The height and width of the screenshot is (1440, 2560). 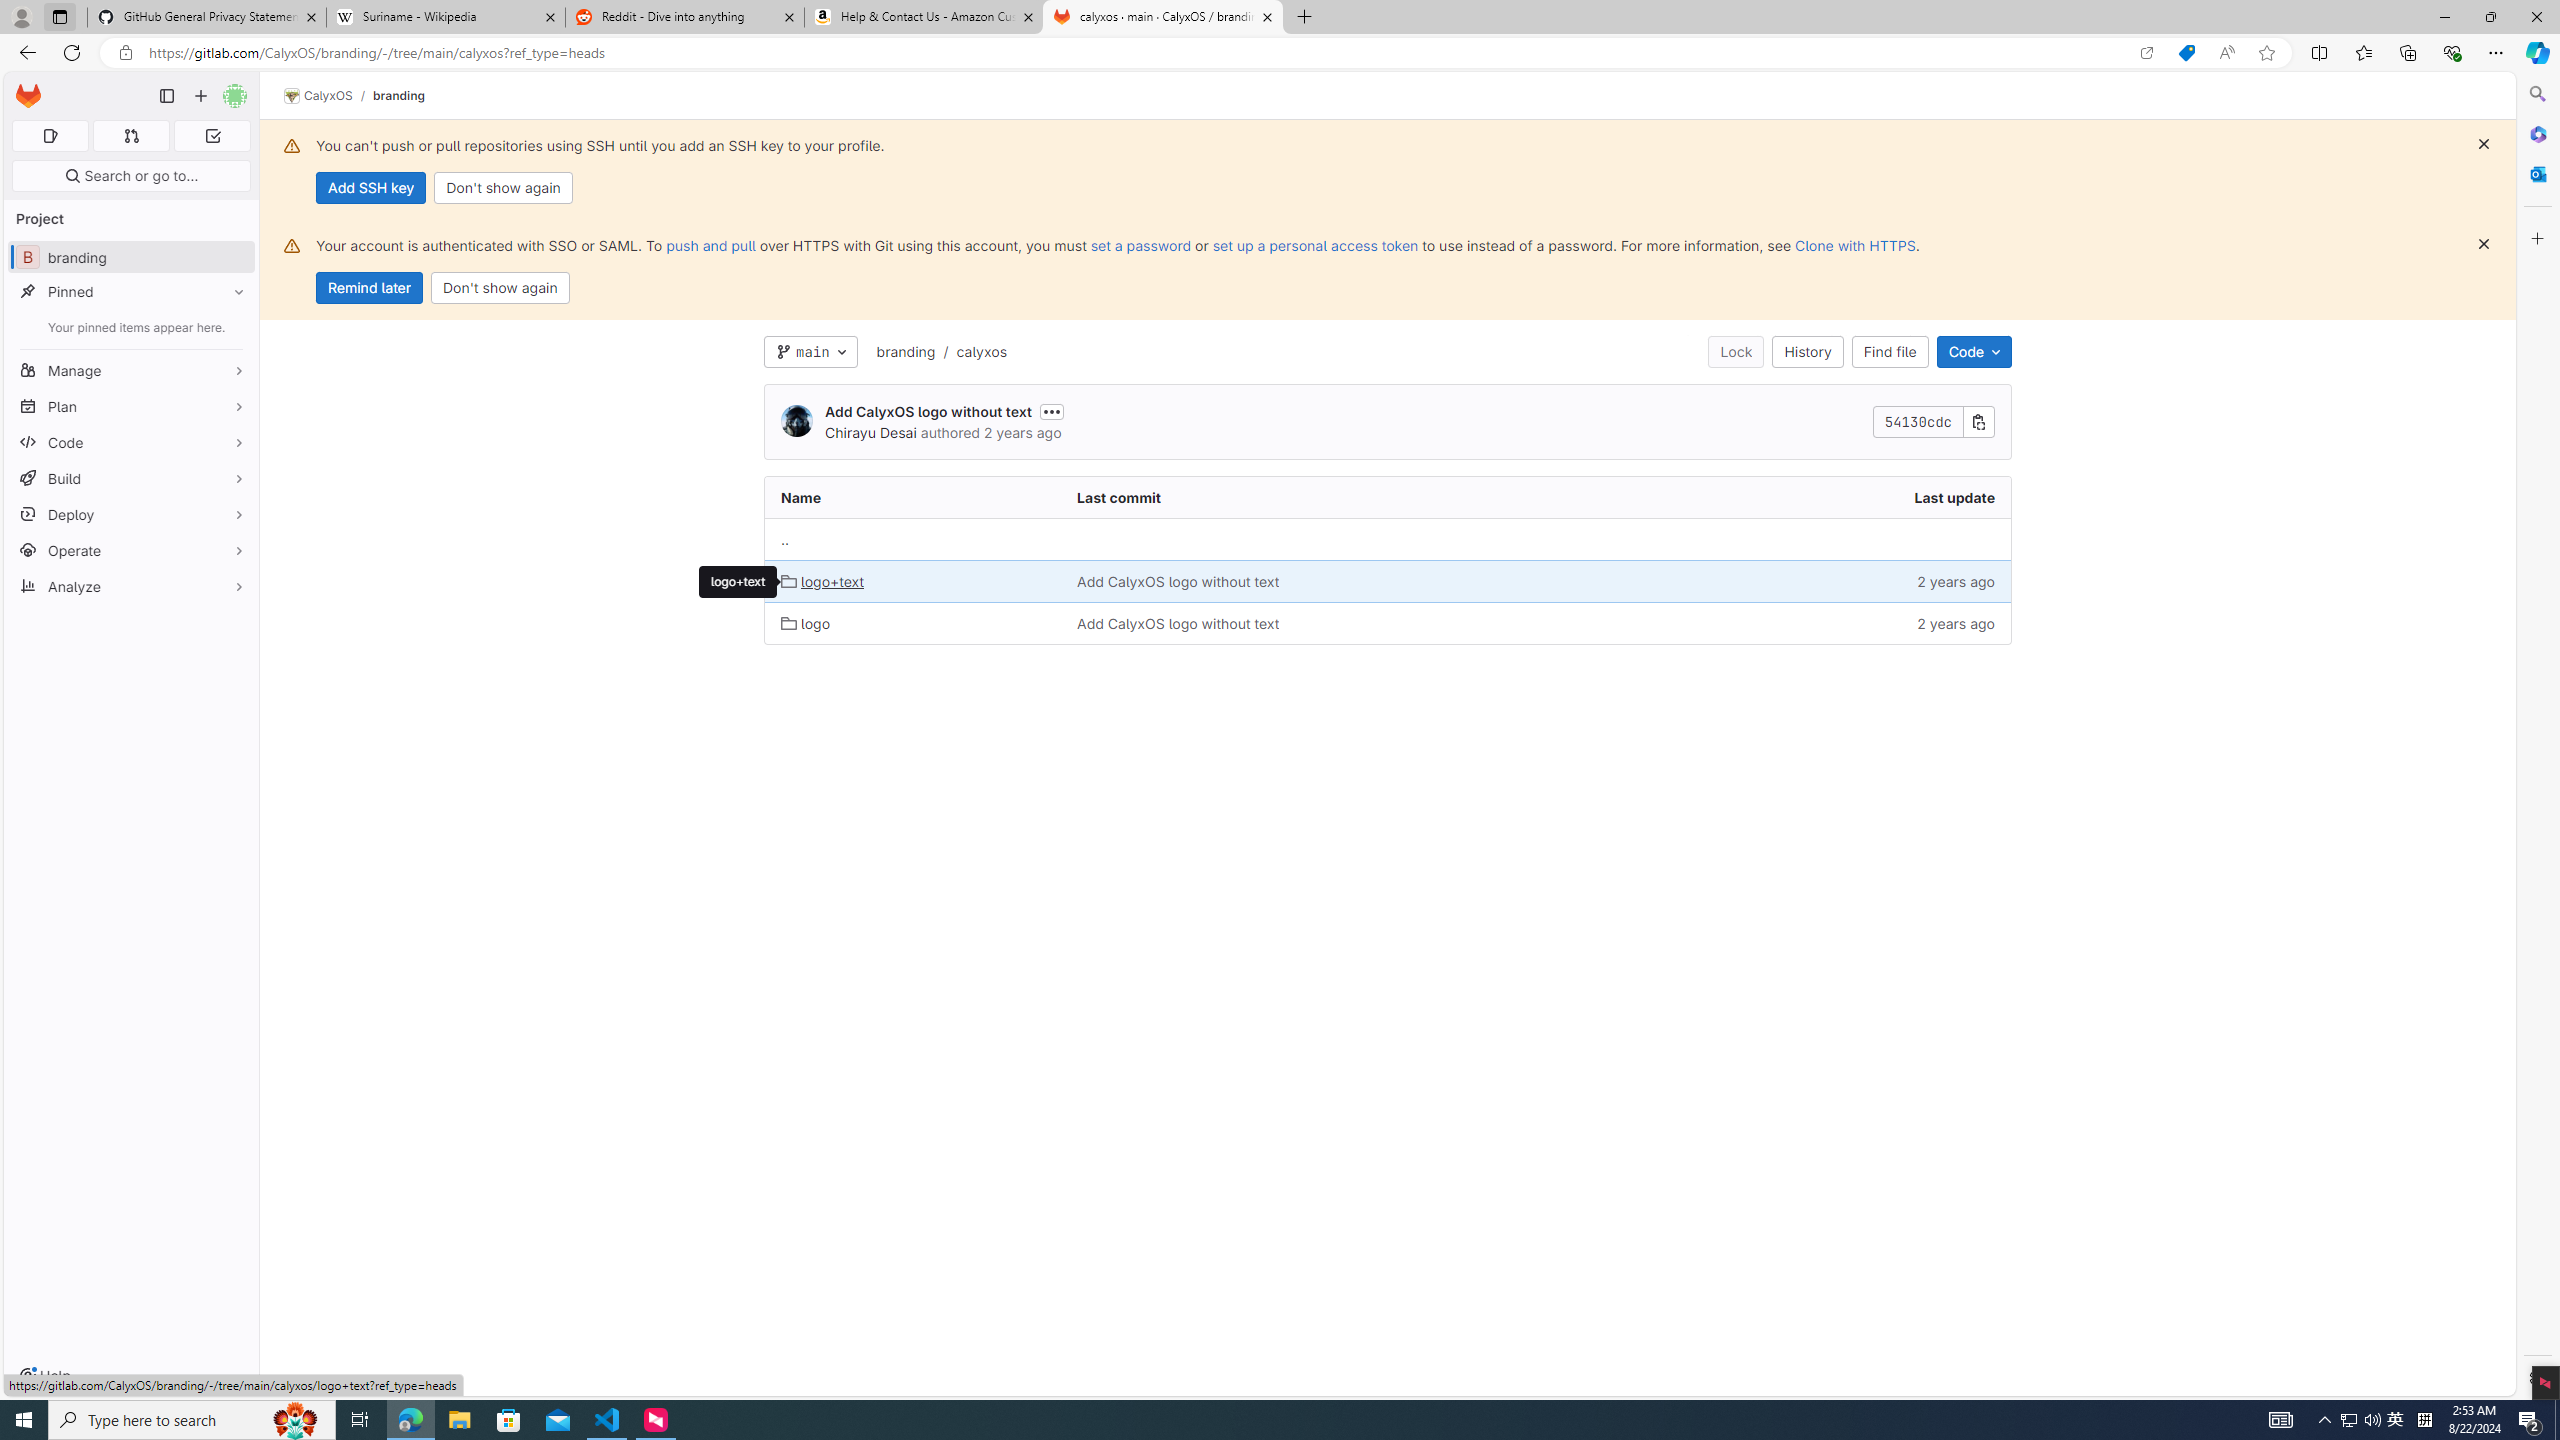 I want to click on Deploy, so click(x=132, y=514).